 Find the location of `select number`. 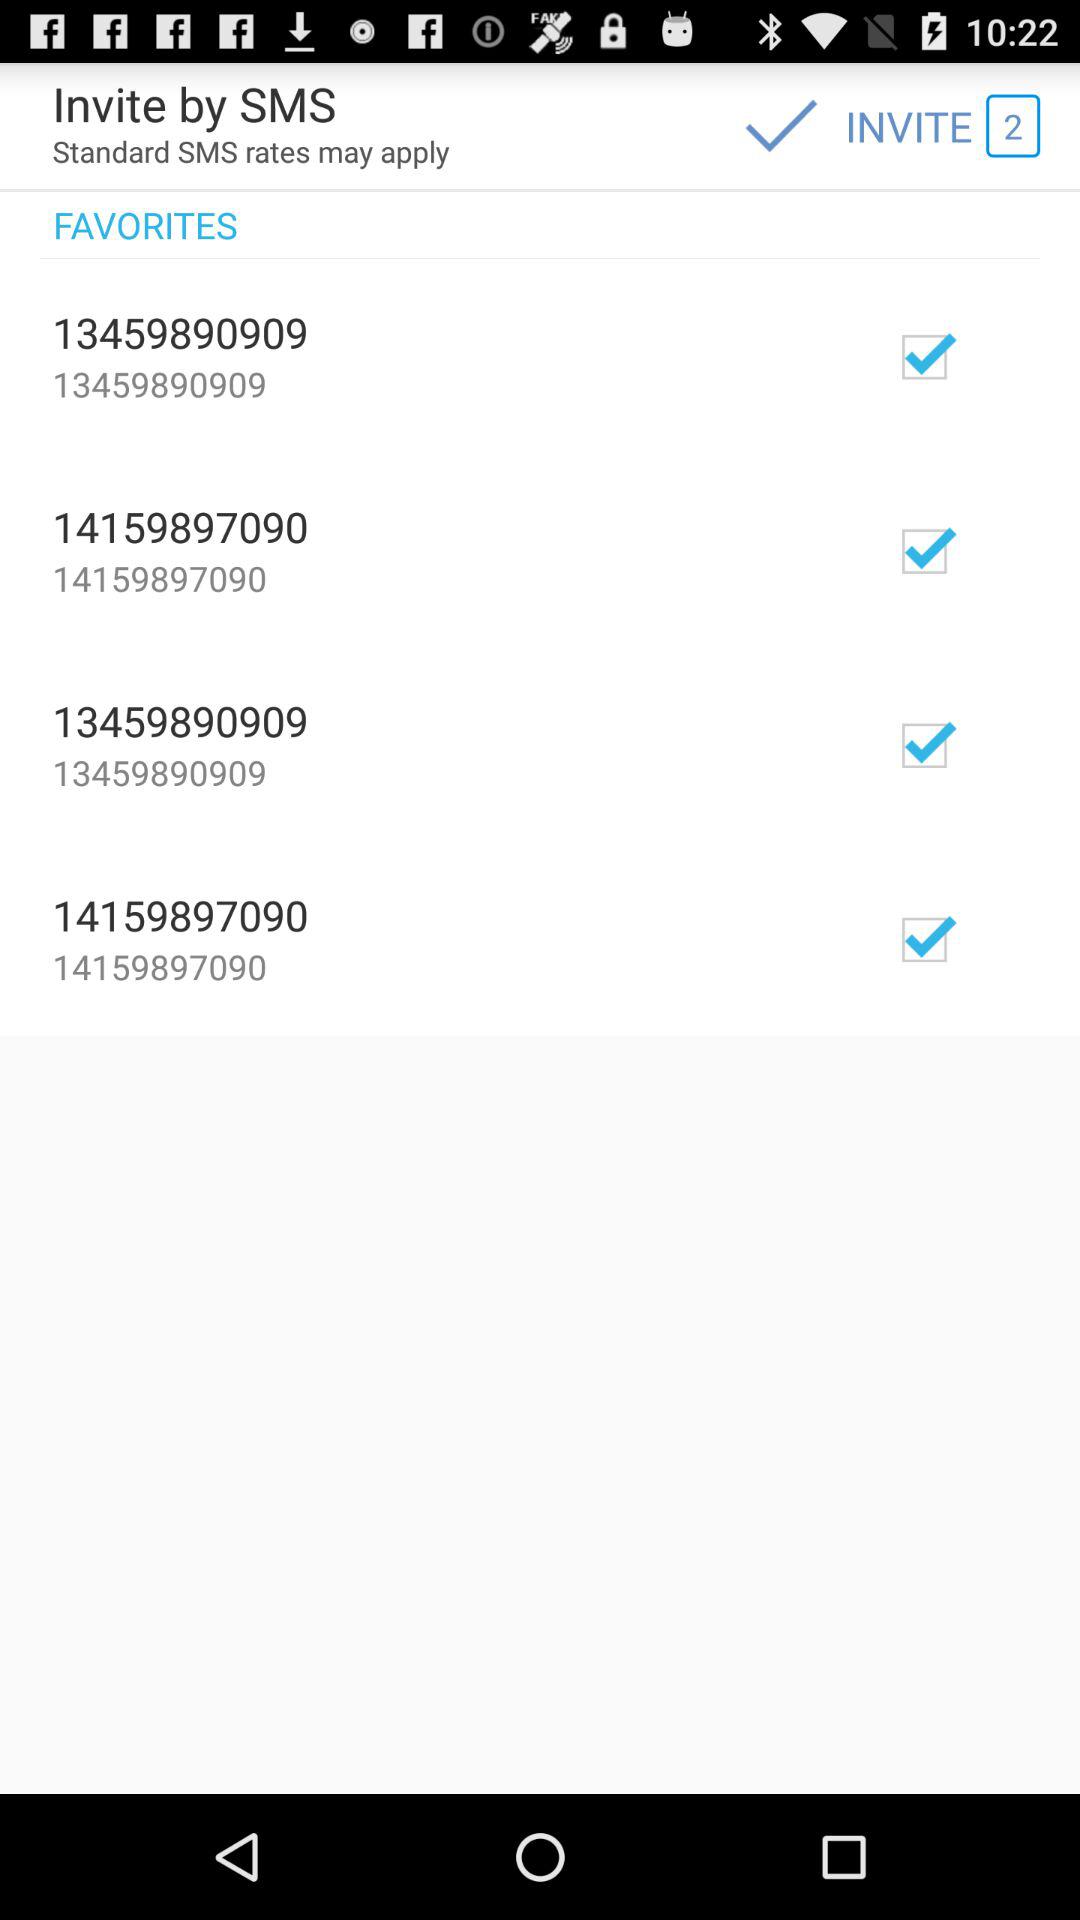

select number is located at coordinates (983, 550).